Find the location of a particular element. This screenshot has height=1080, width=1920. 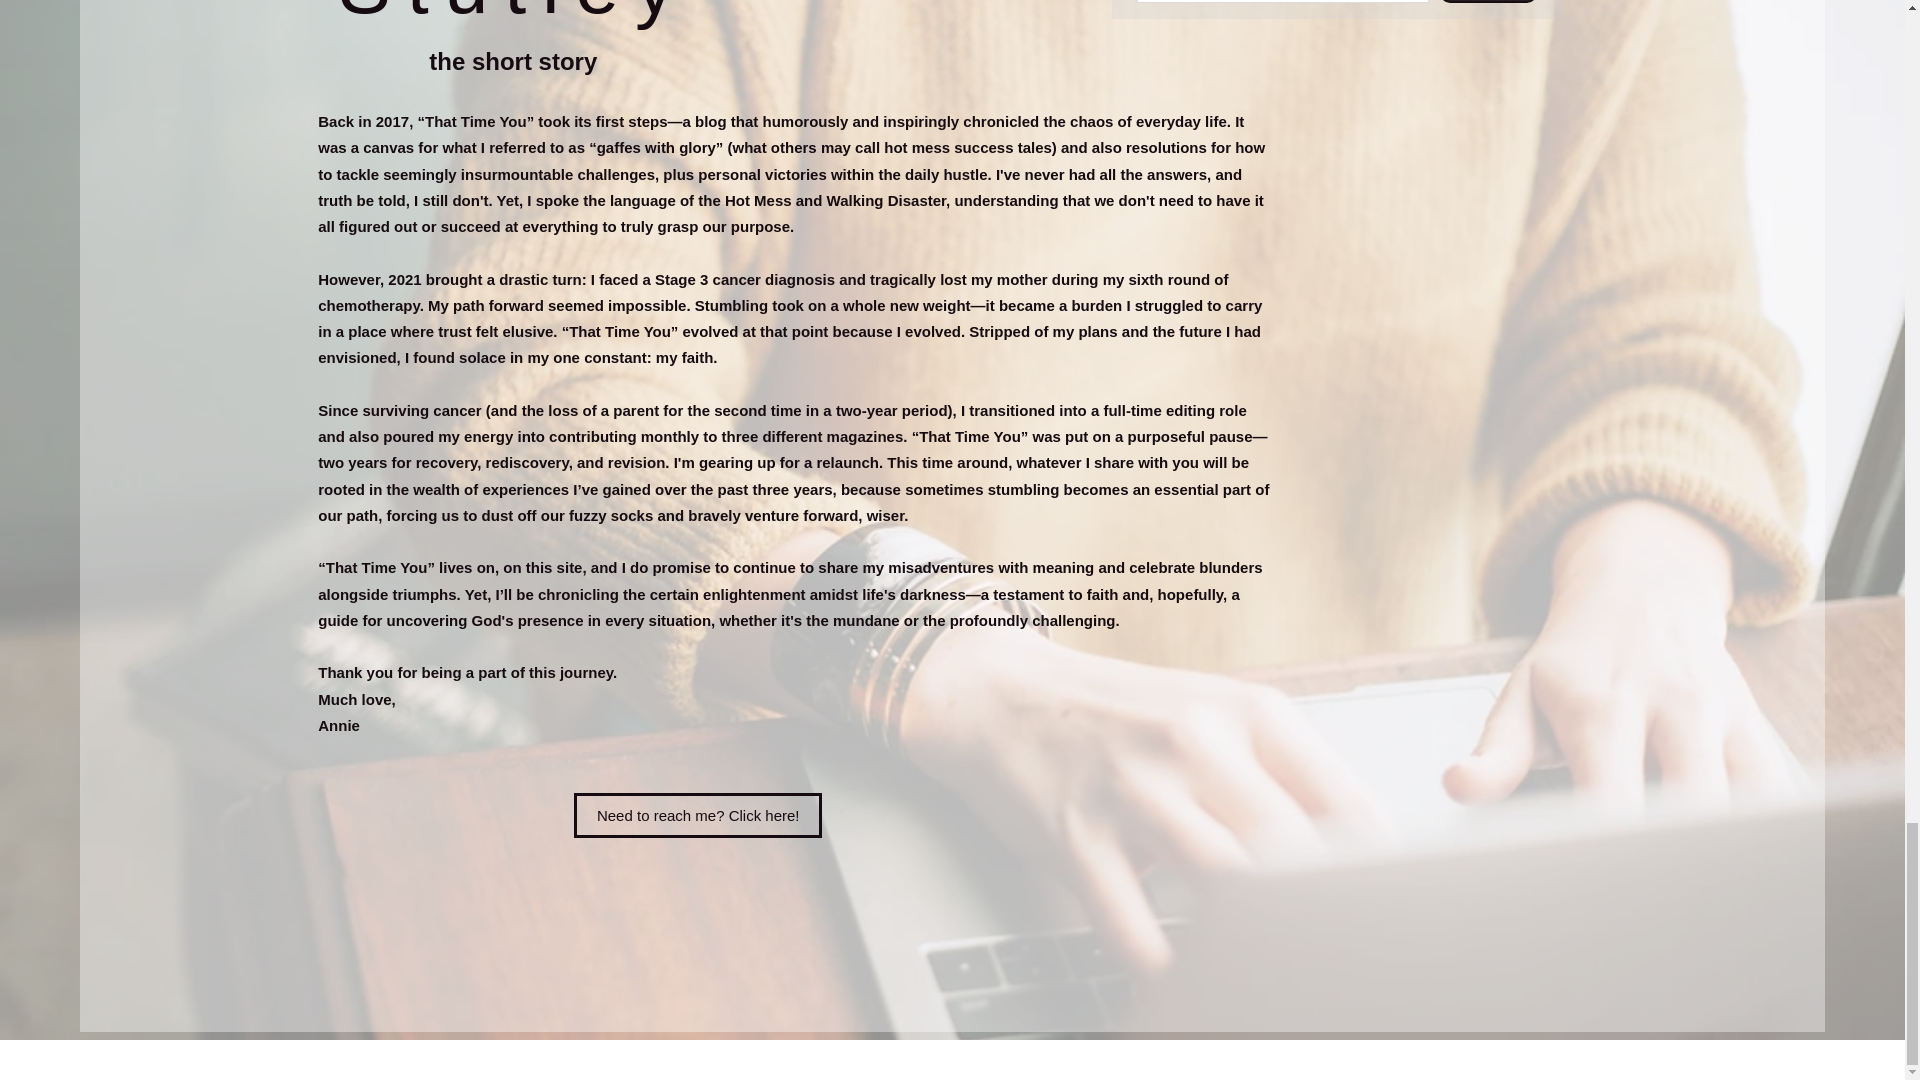

0 is located at coordinates (1400, 422).